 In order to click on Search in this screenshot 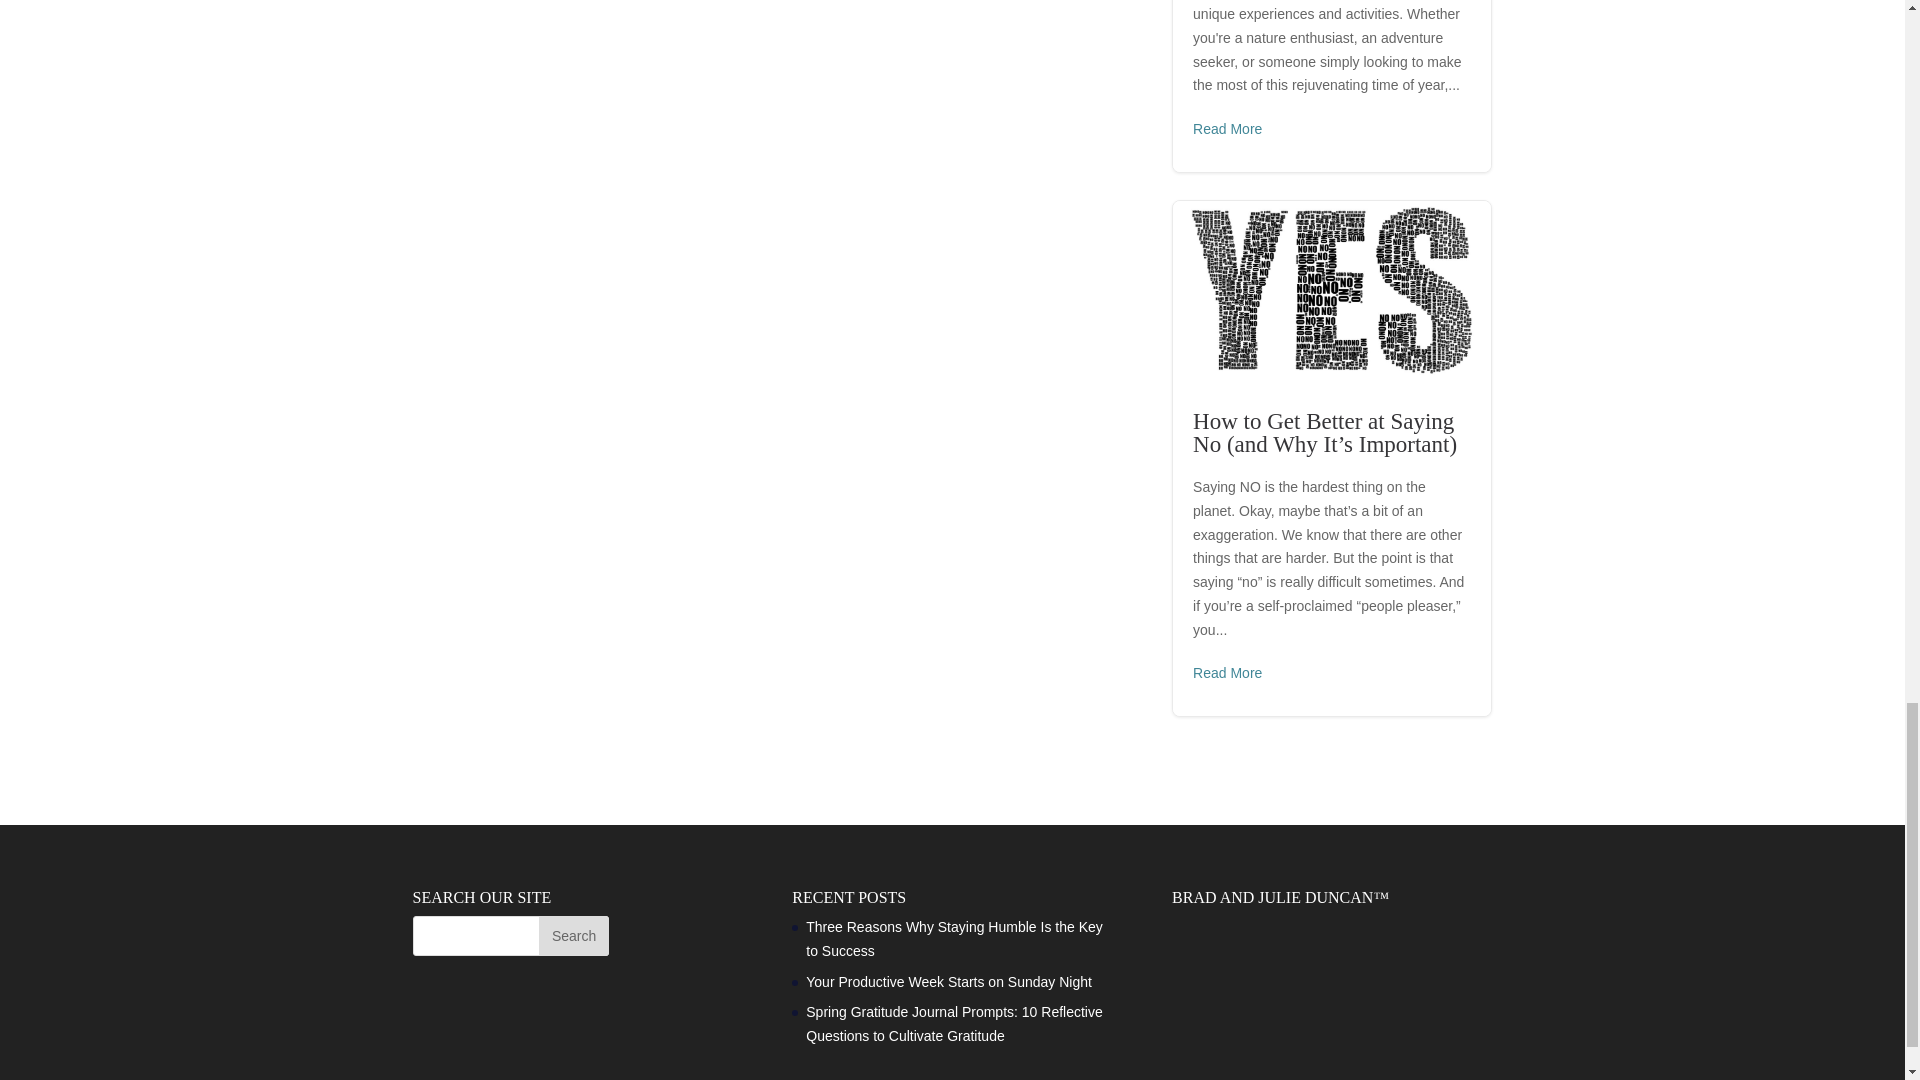, I will do `click(574, 935)`.